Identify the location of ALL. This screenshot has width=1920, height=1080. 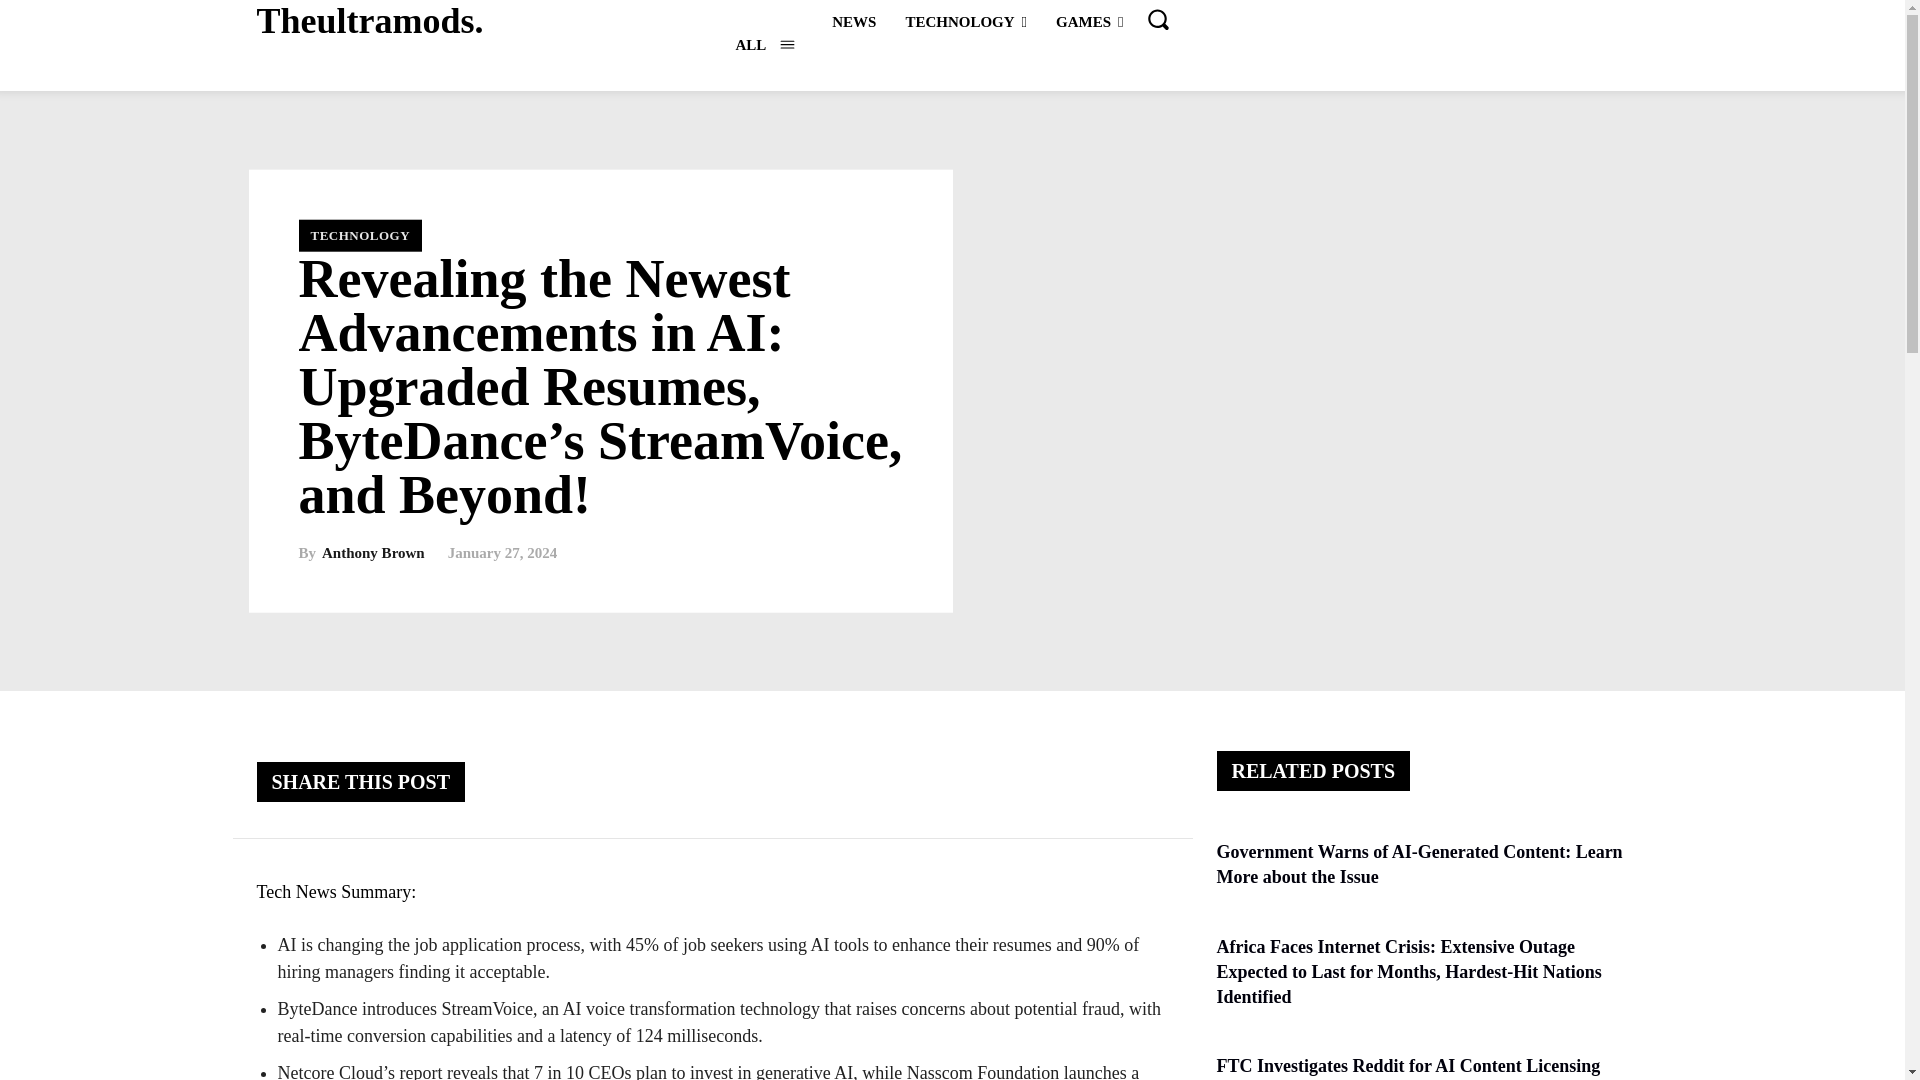
(764, 44).